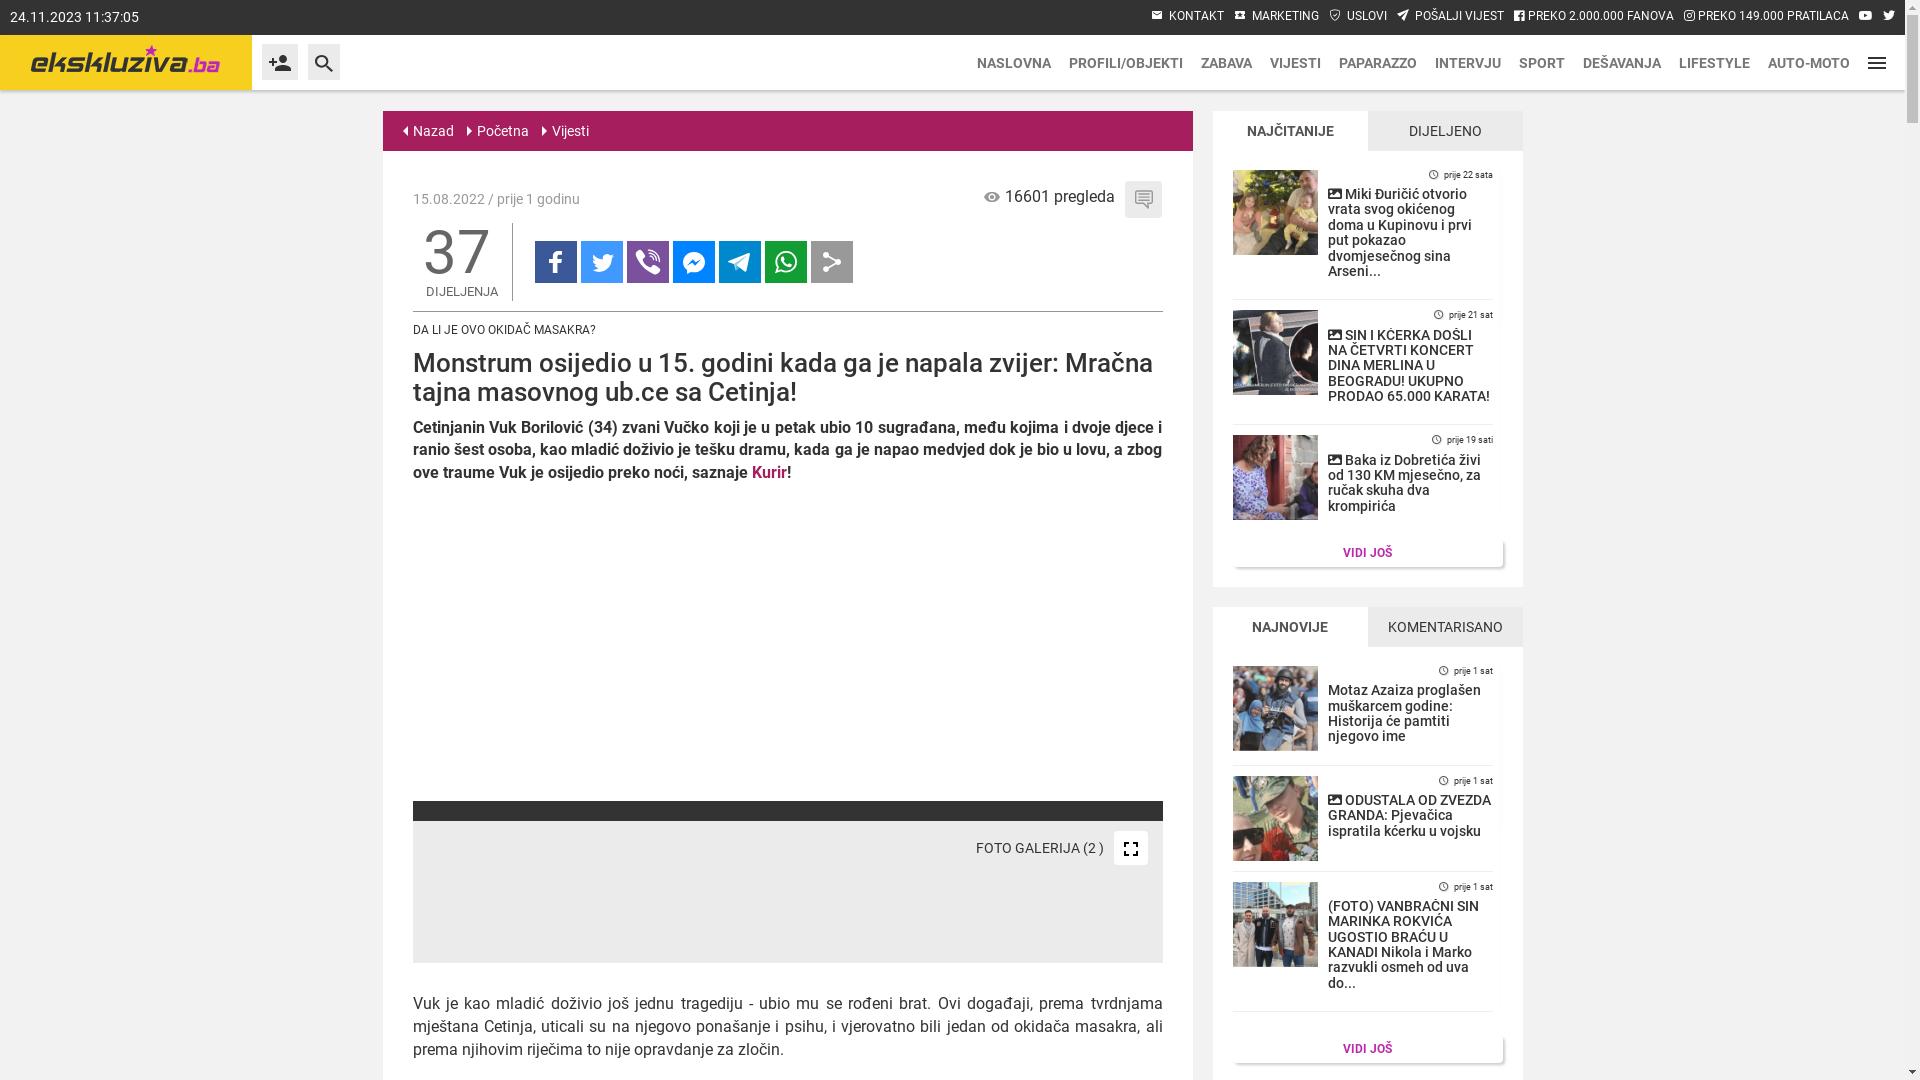 Image resolution: width=1920 pixels, height=1080 pixels. Describe the element at coordinates (770, 472) in the screenshot. I see `Kurir` at that location.